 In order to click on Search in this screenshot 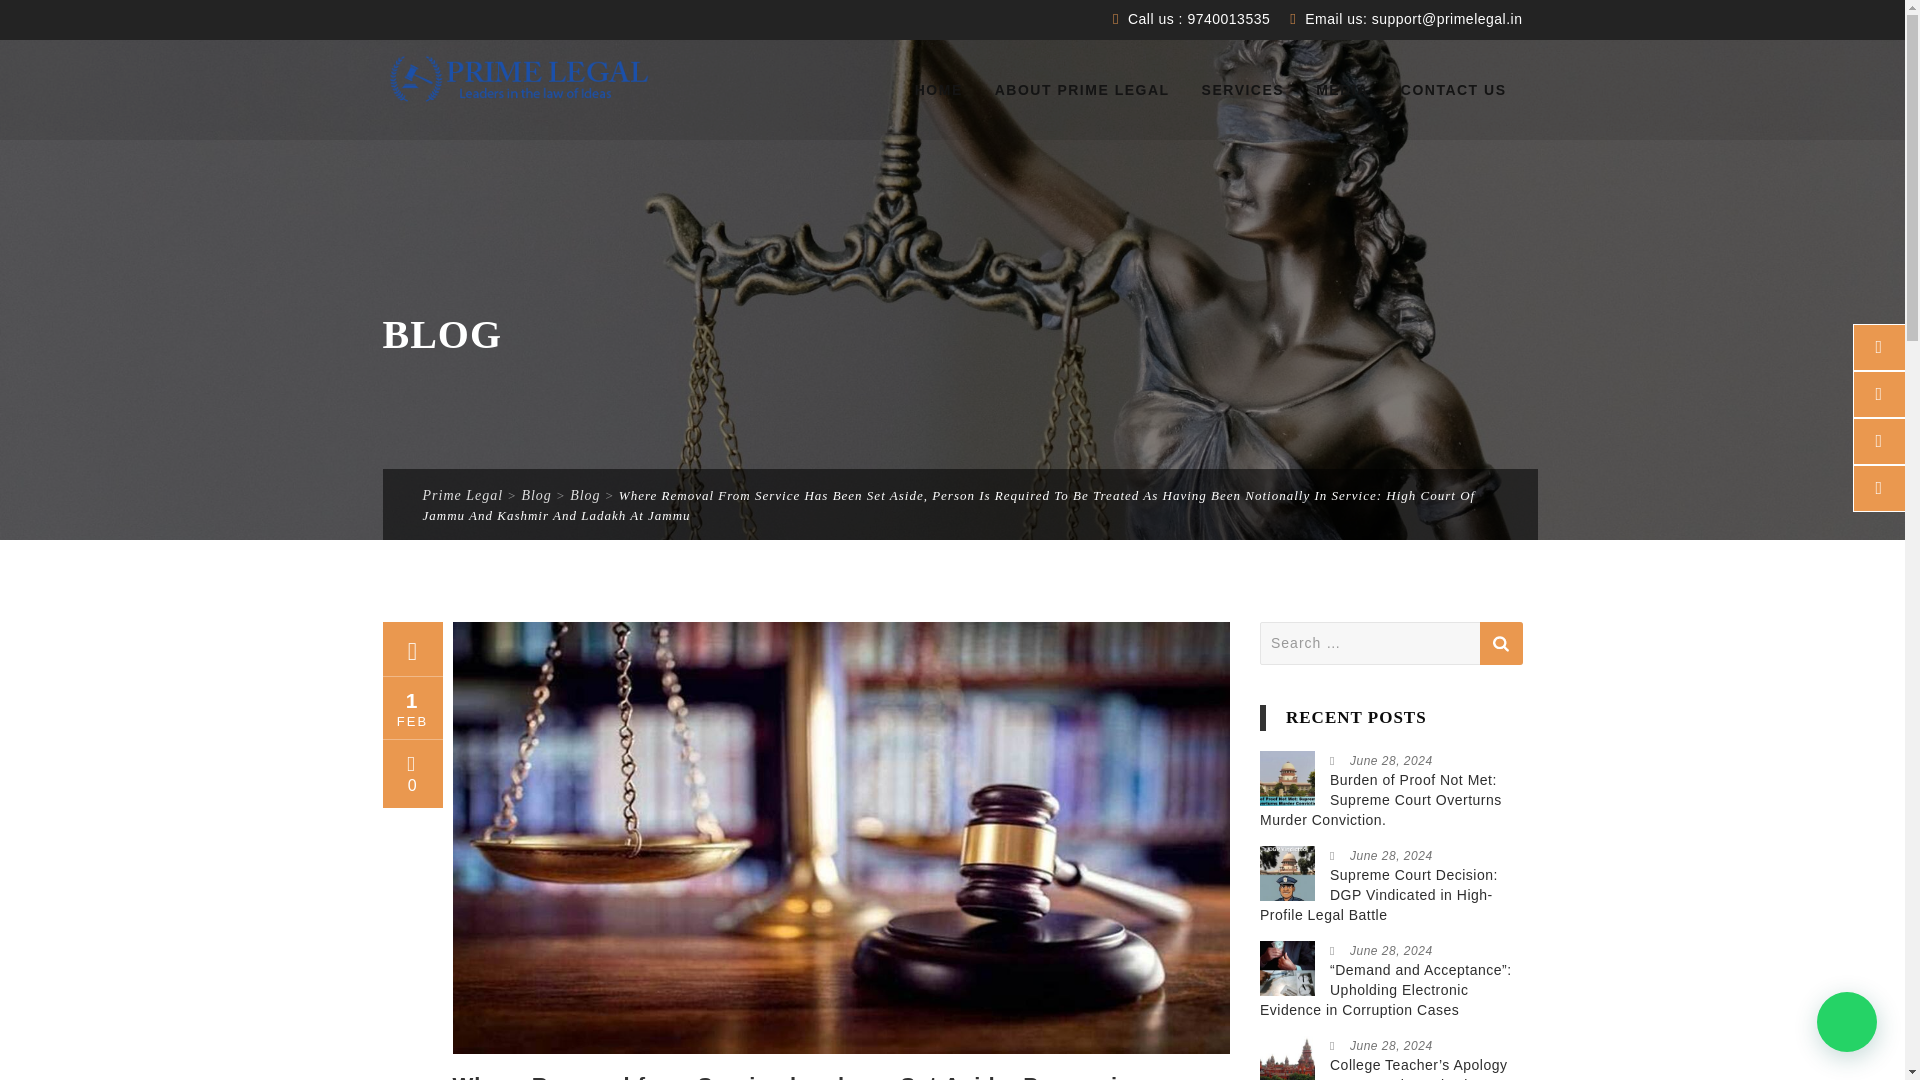, I will do `click(1501, 644)`.